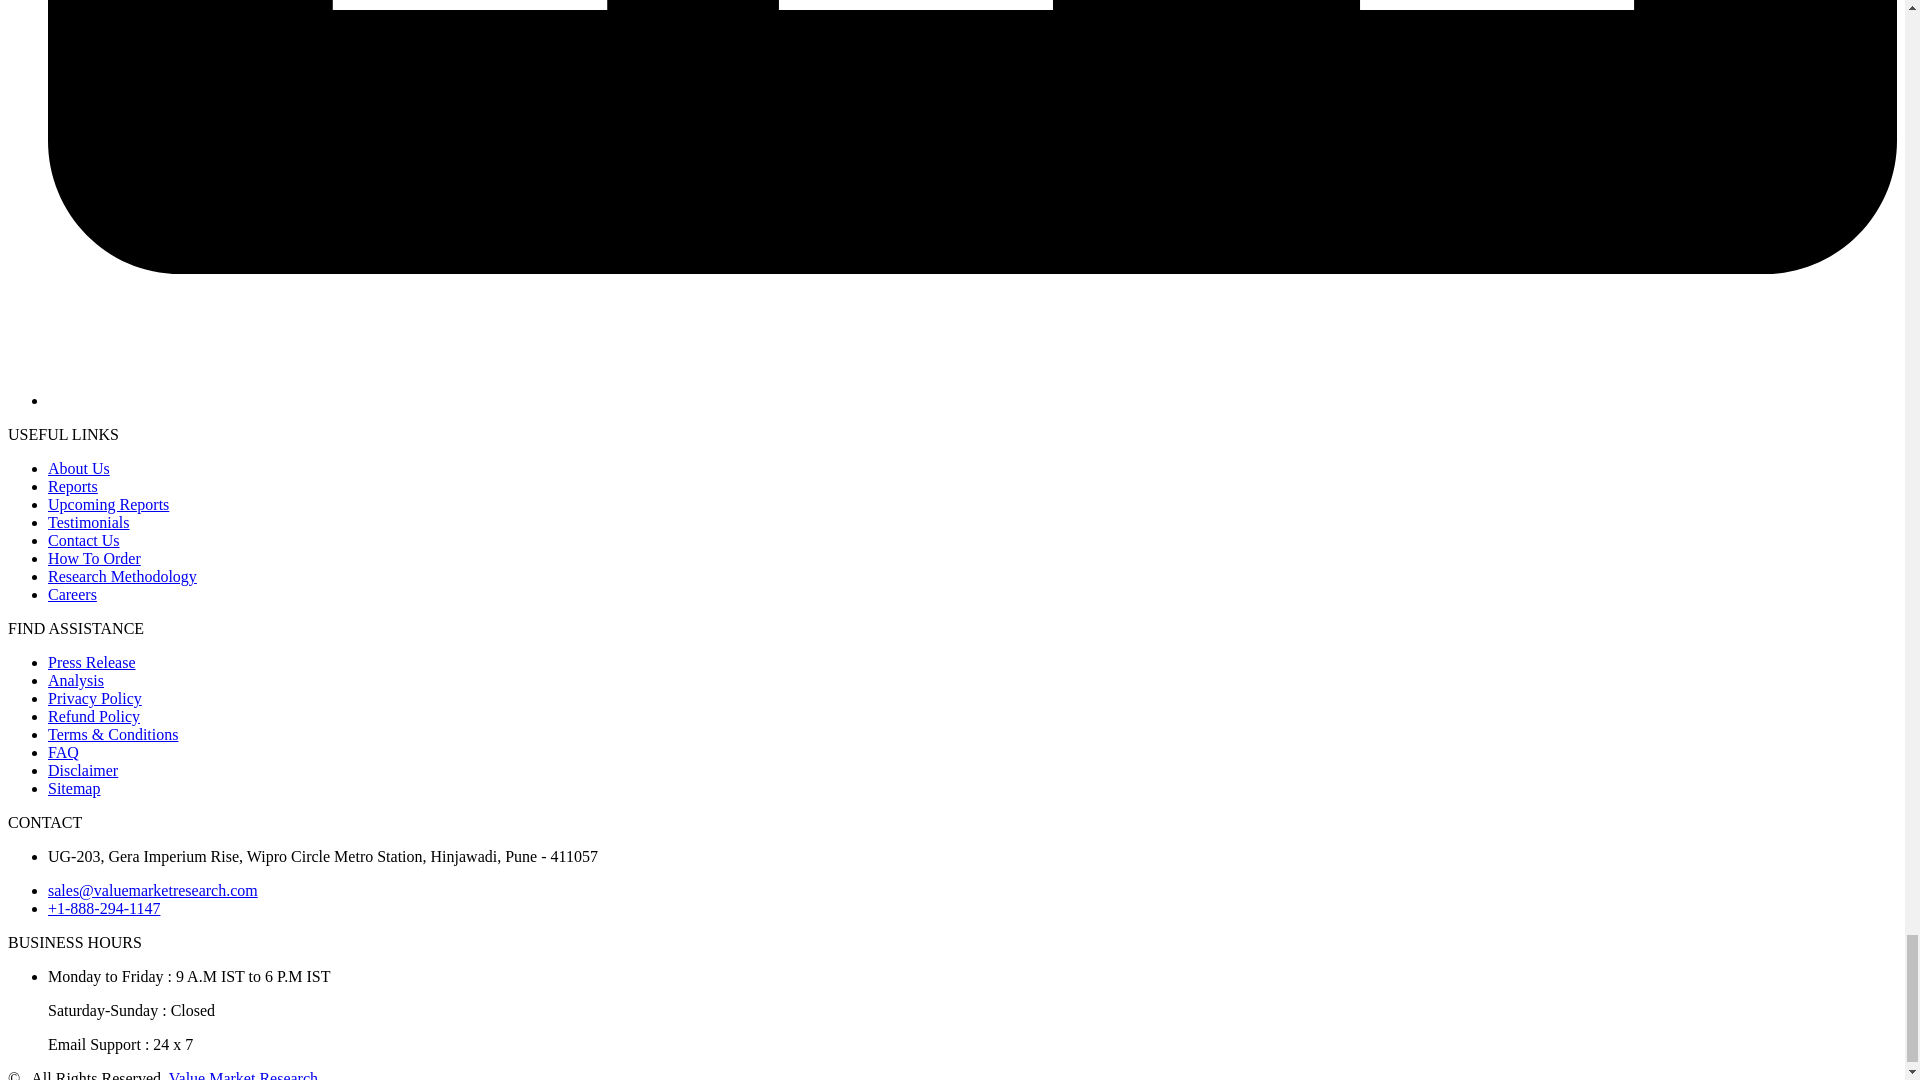 The width and height of the screenshot is (1920, 1080). Describe the element at coordinates (74, 788) in the screenshot. I see `Sitemap` at that location.